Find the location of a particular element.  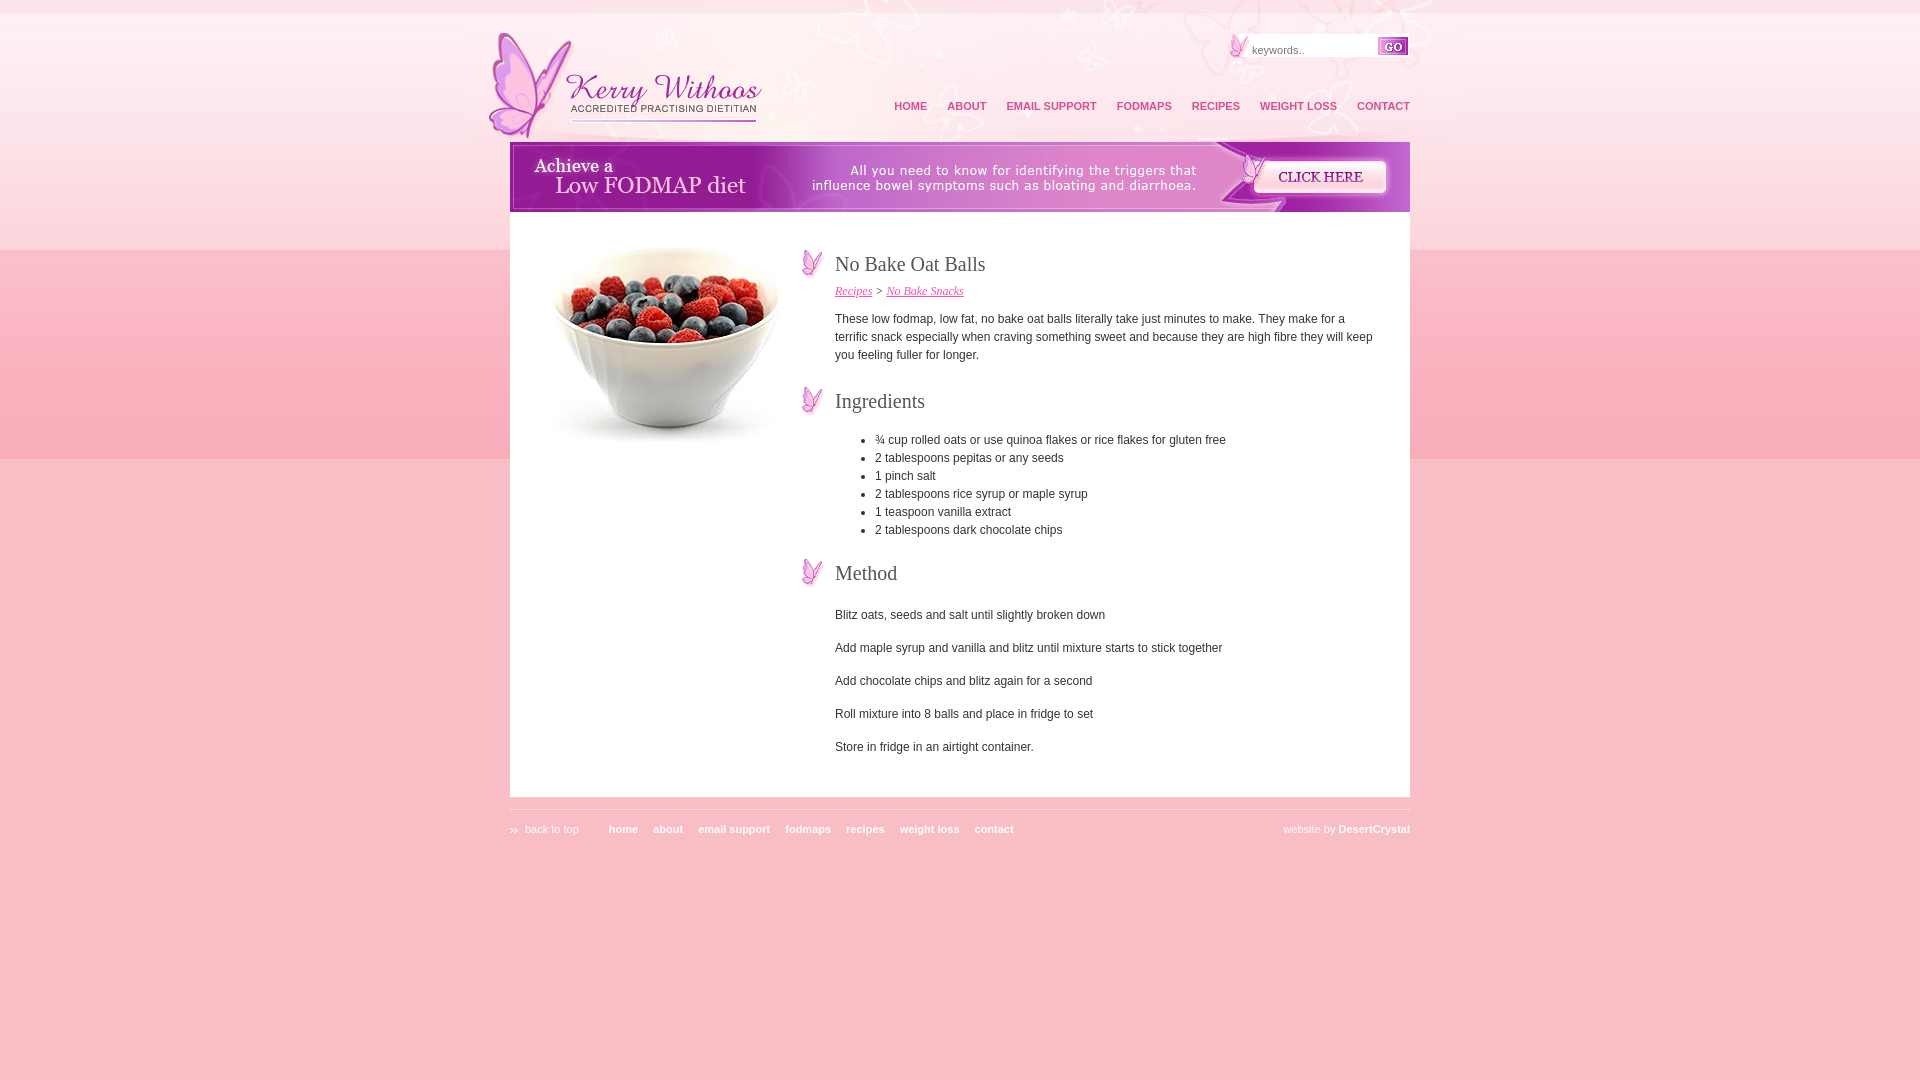

WEIGHT LOSS is located at coordinates (1298, 106).